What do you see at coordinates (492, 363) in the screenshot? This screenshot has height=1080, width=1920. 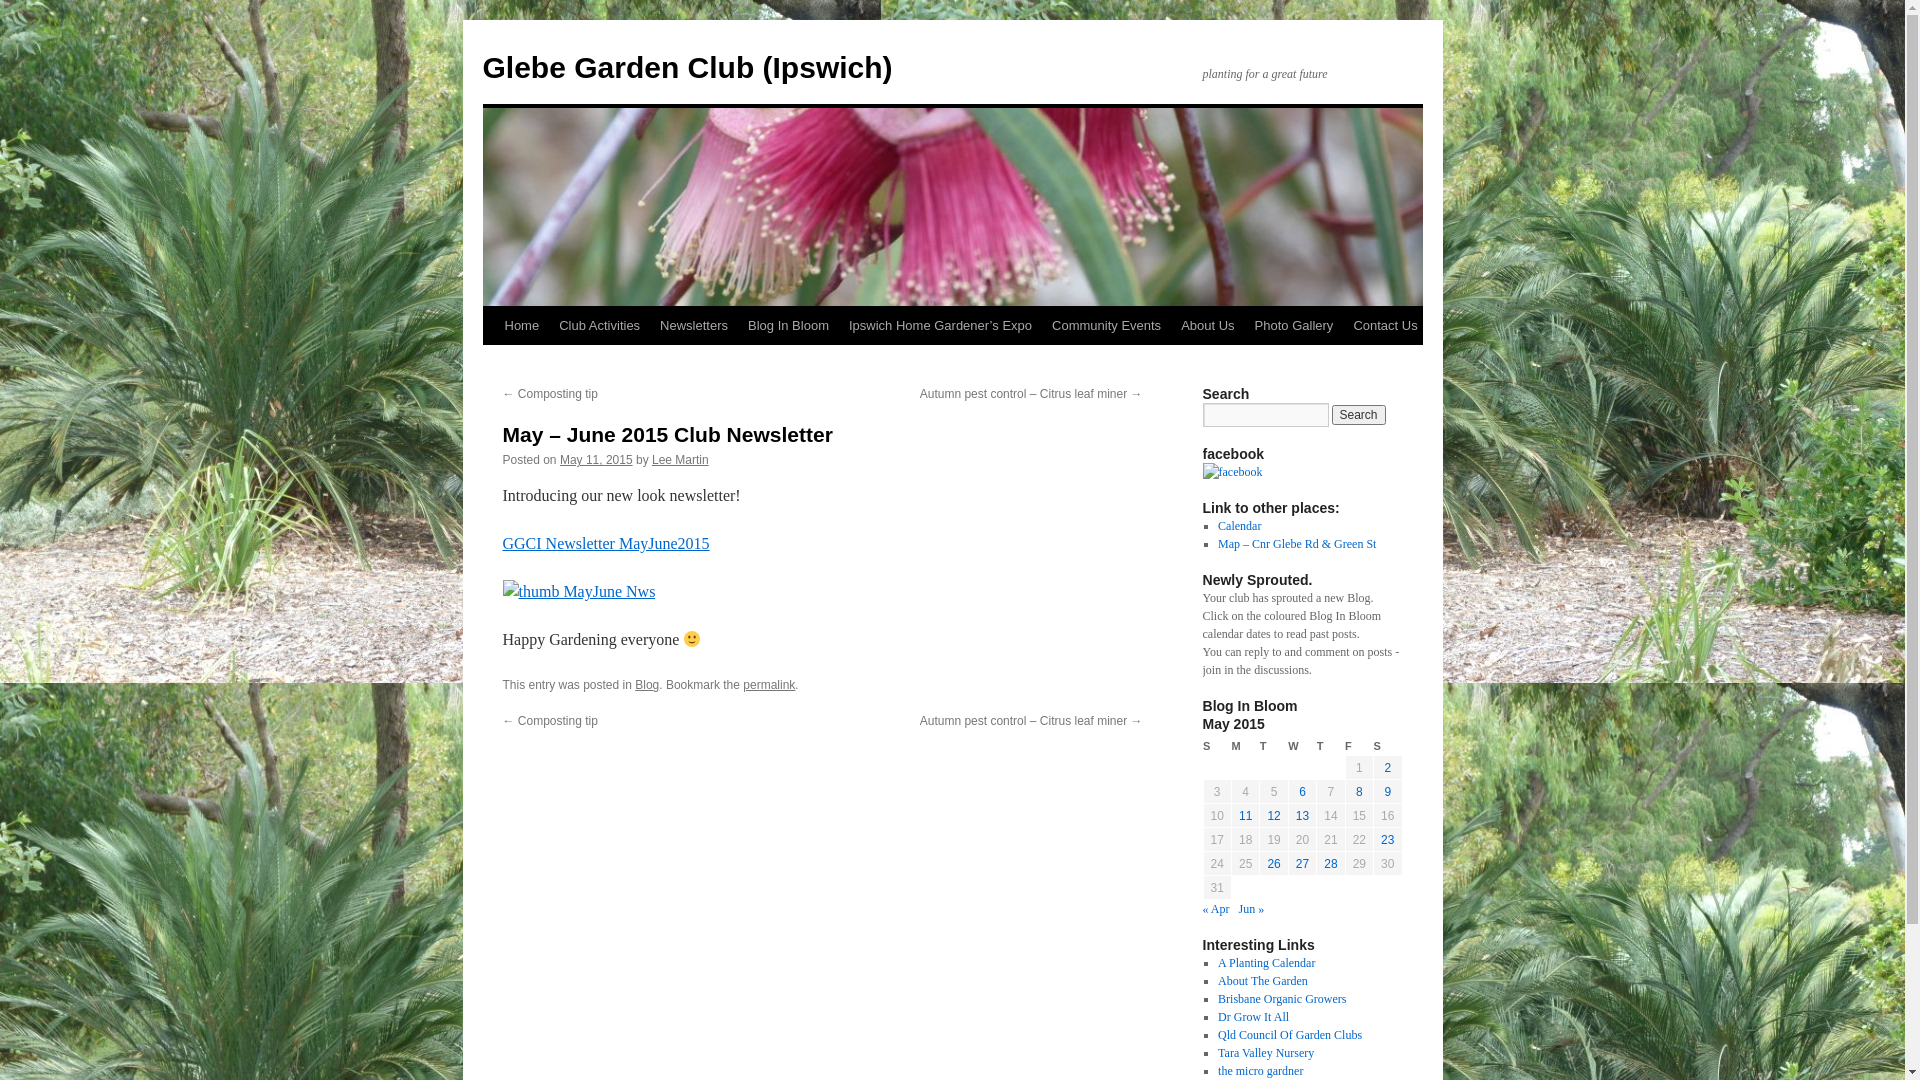 I see `Skip to content` at bounding box center [492, 363].